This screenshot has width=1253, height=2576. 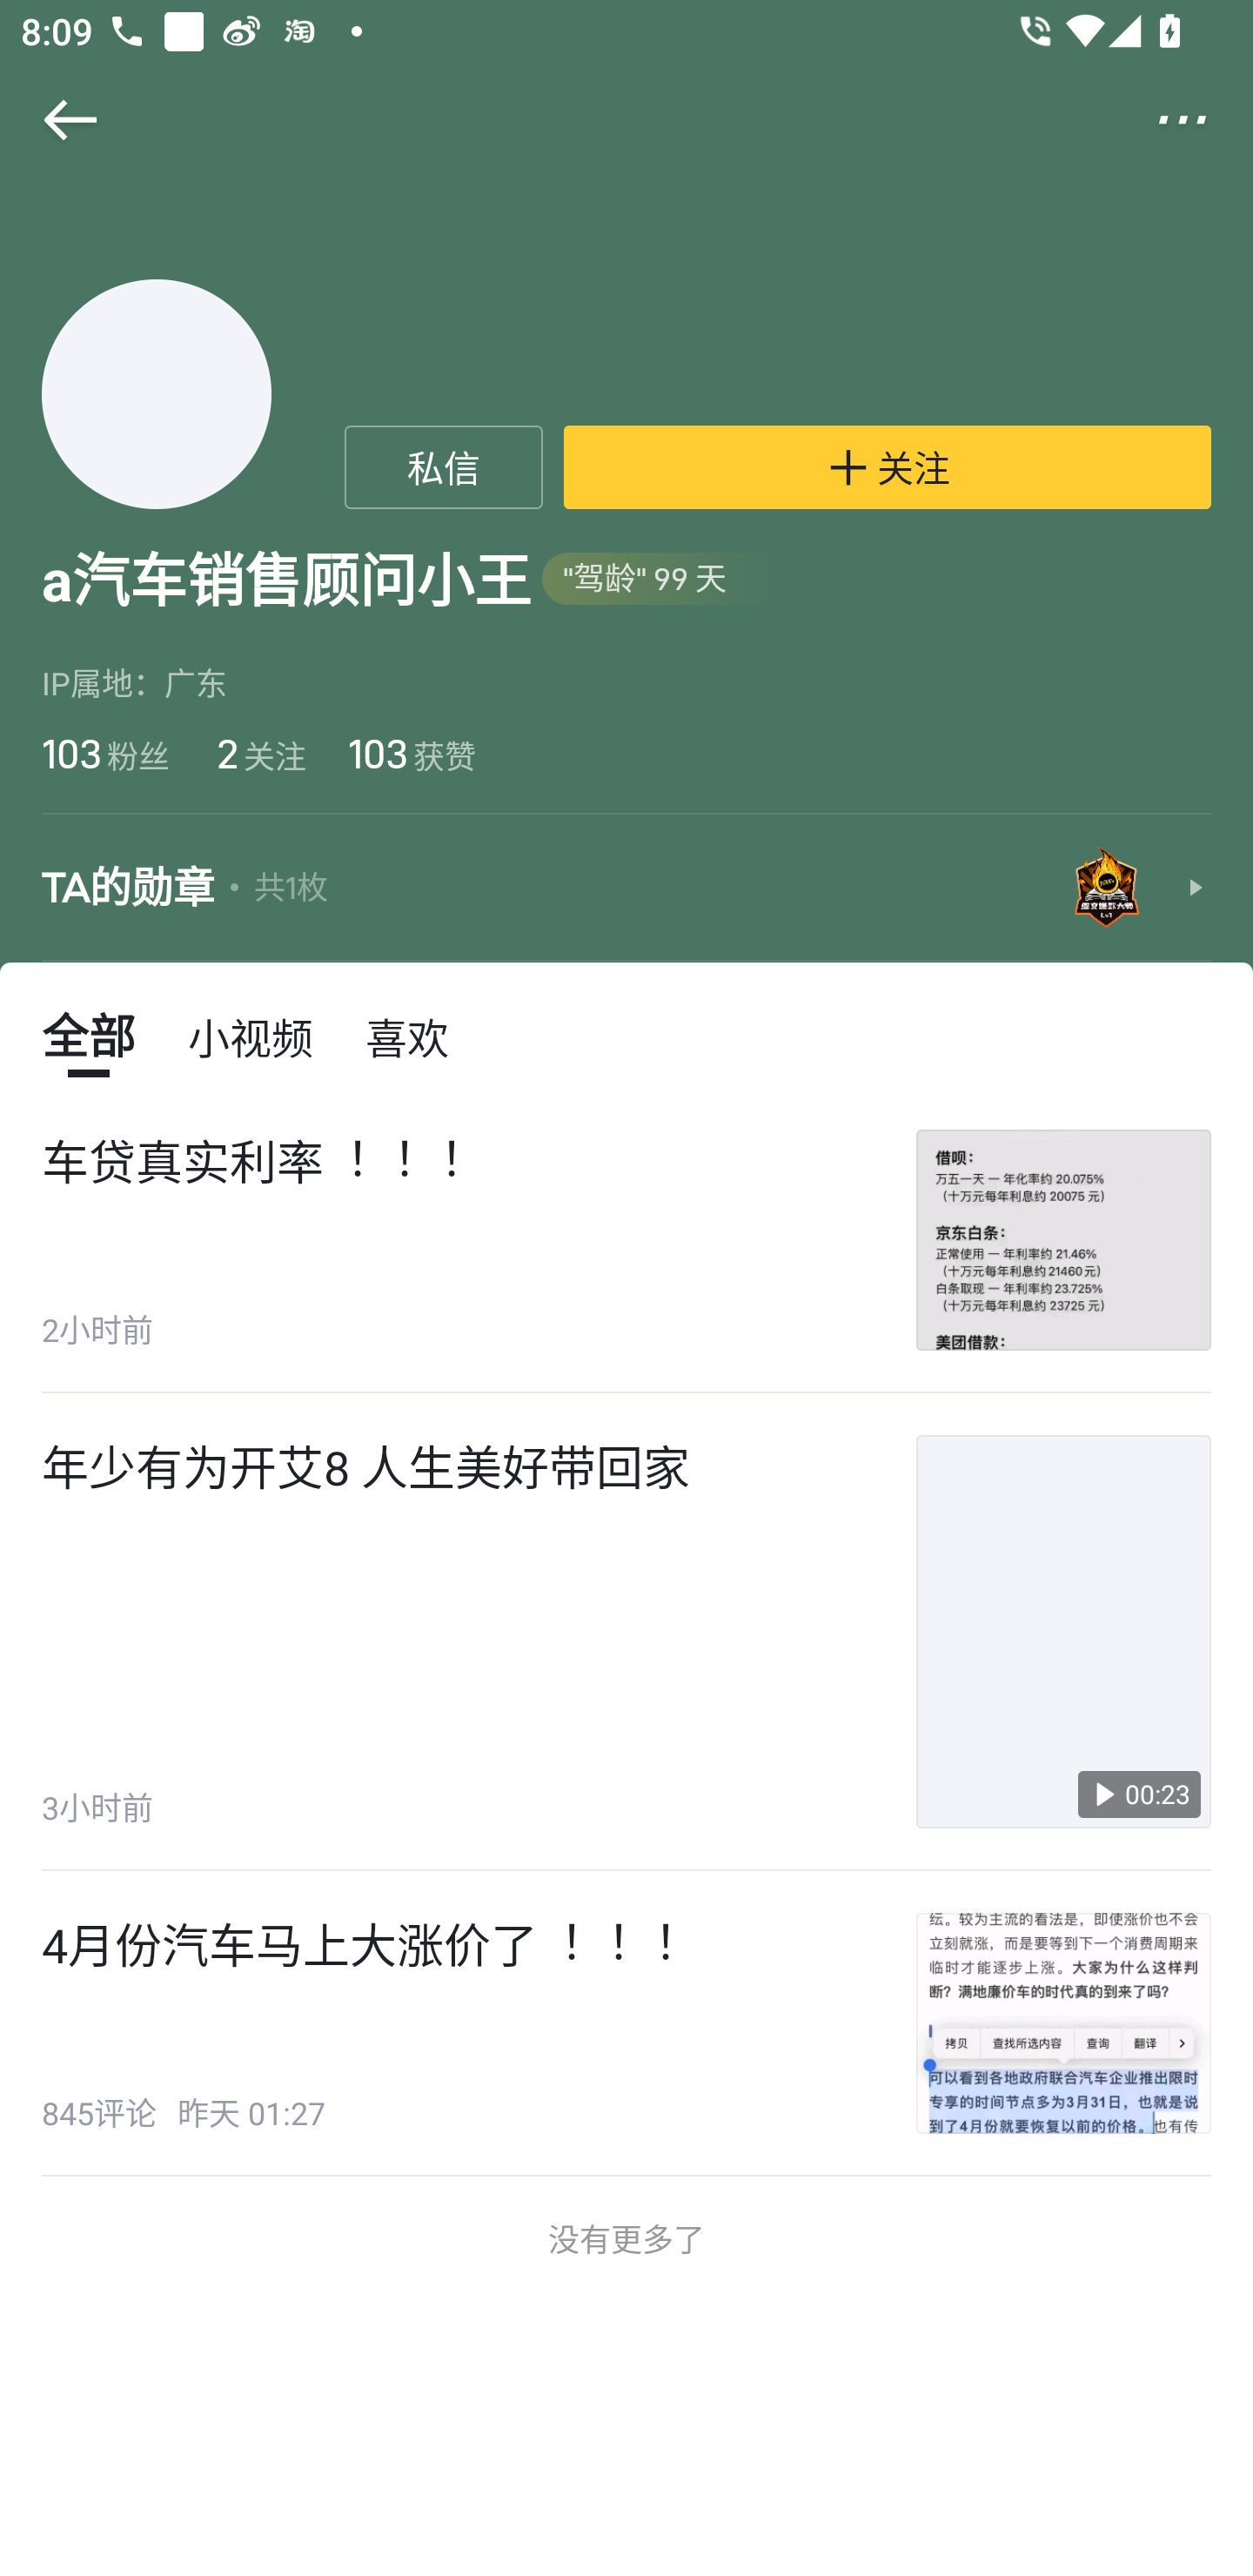 What do you see at coordinates (412, 753) in the screenshot?
I see `103 获赞` at bounding box center [412, 753].